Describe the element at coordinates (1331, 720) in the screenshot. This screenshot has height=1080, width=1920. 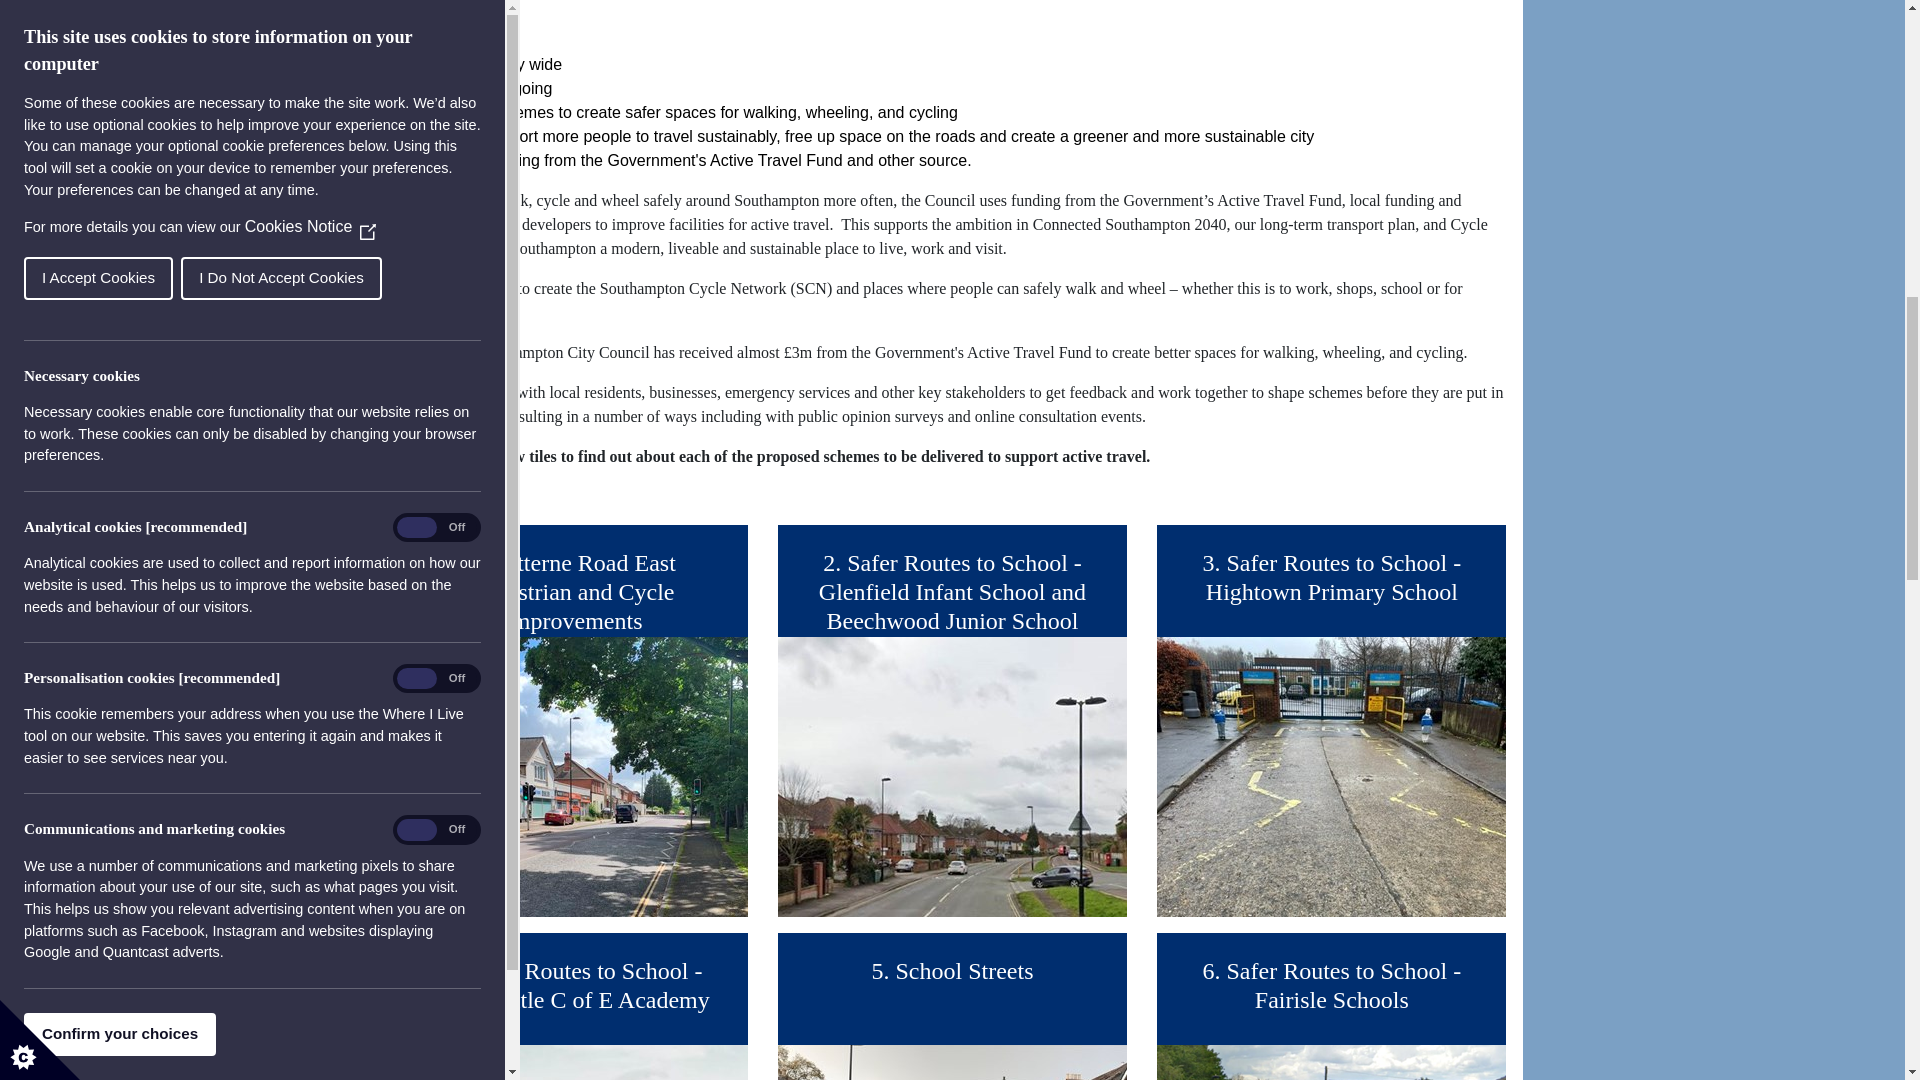
I see `3. Safer Routes to School - Hightown Primary School` at that location.